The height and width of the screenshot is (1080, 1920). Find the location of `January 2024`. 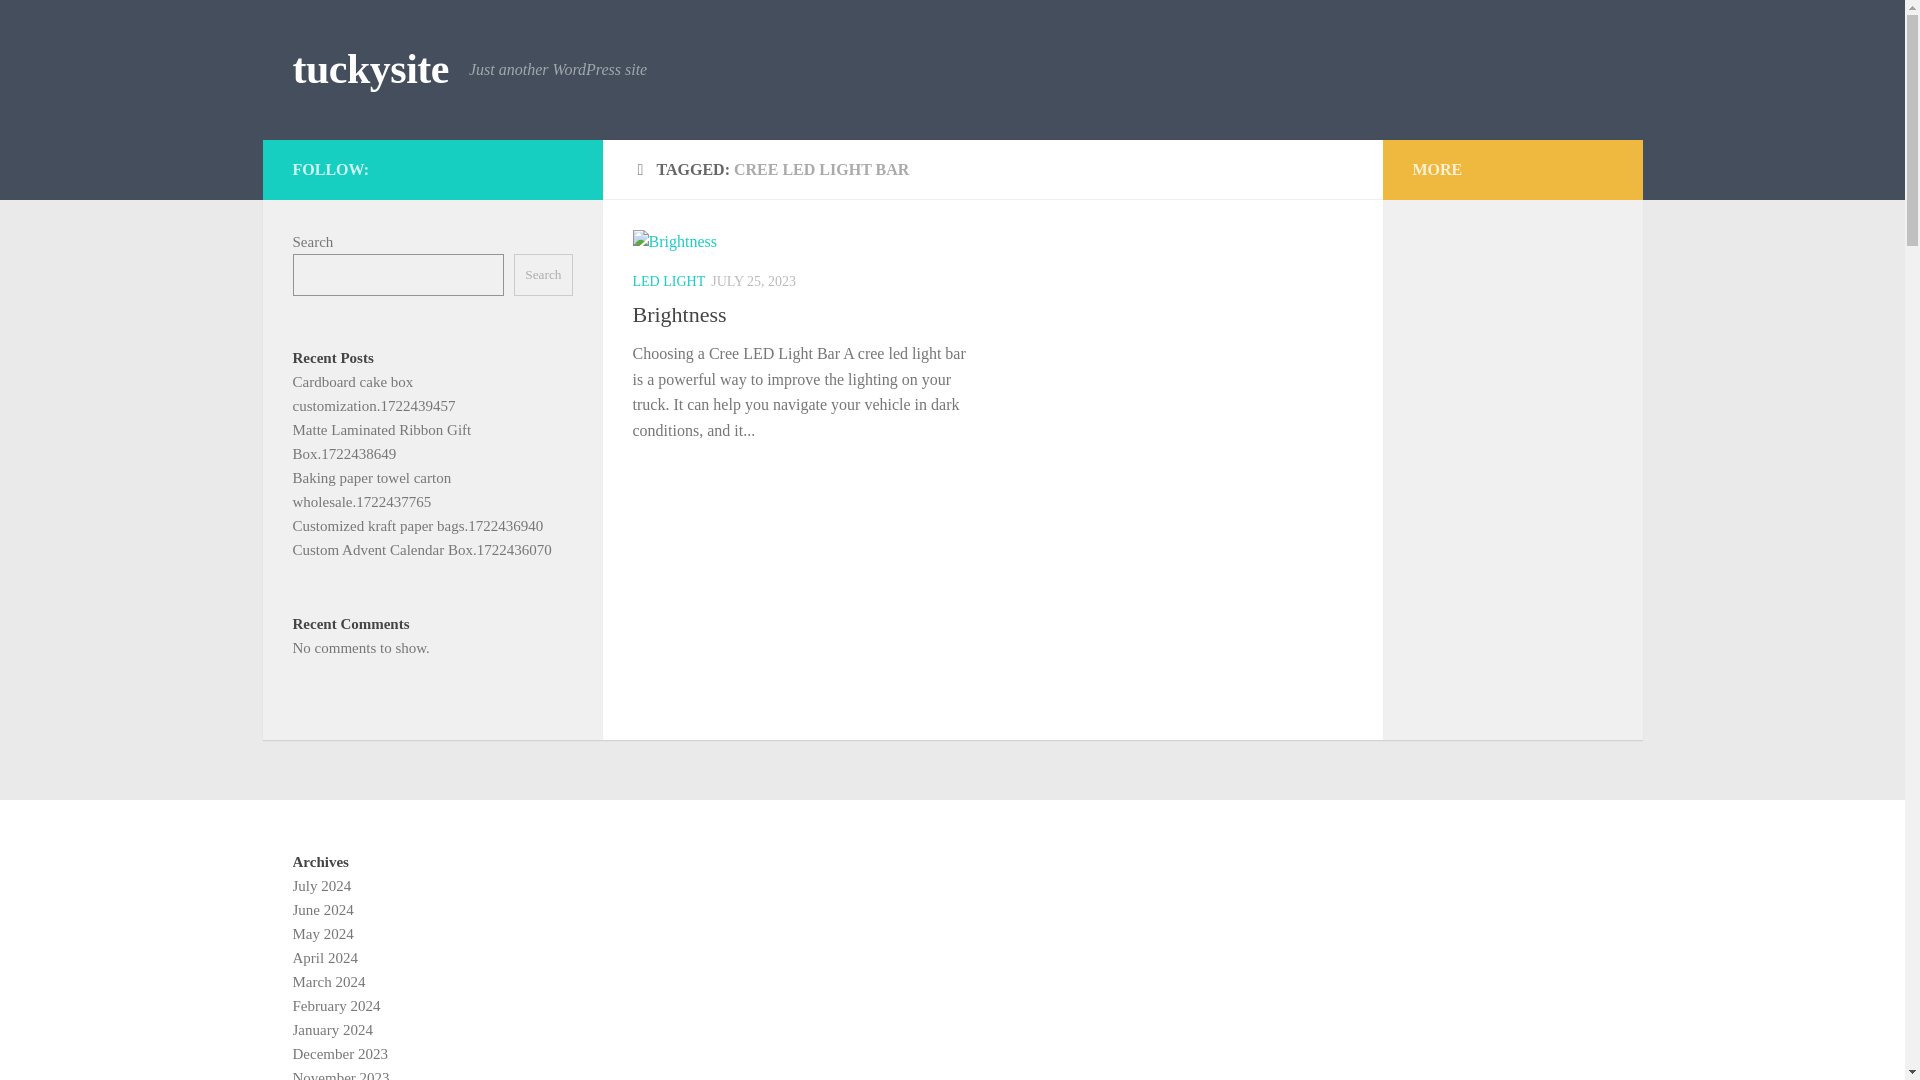

January 2024 is located at coordinates (332, 1029).